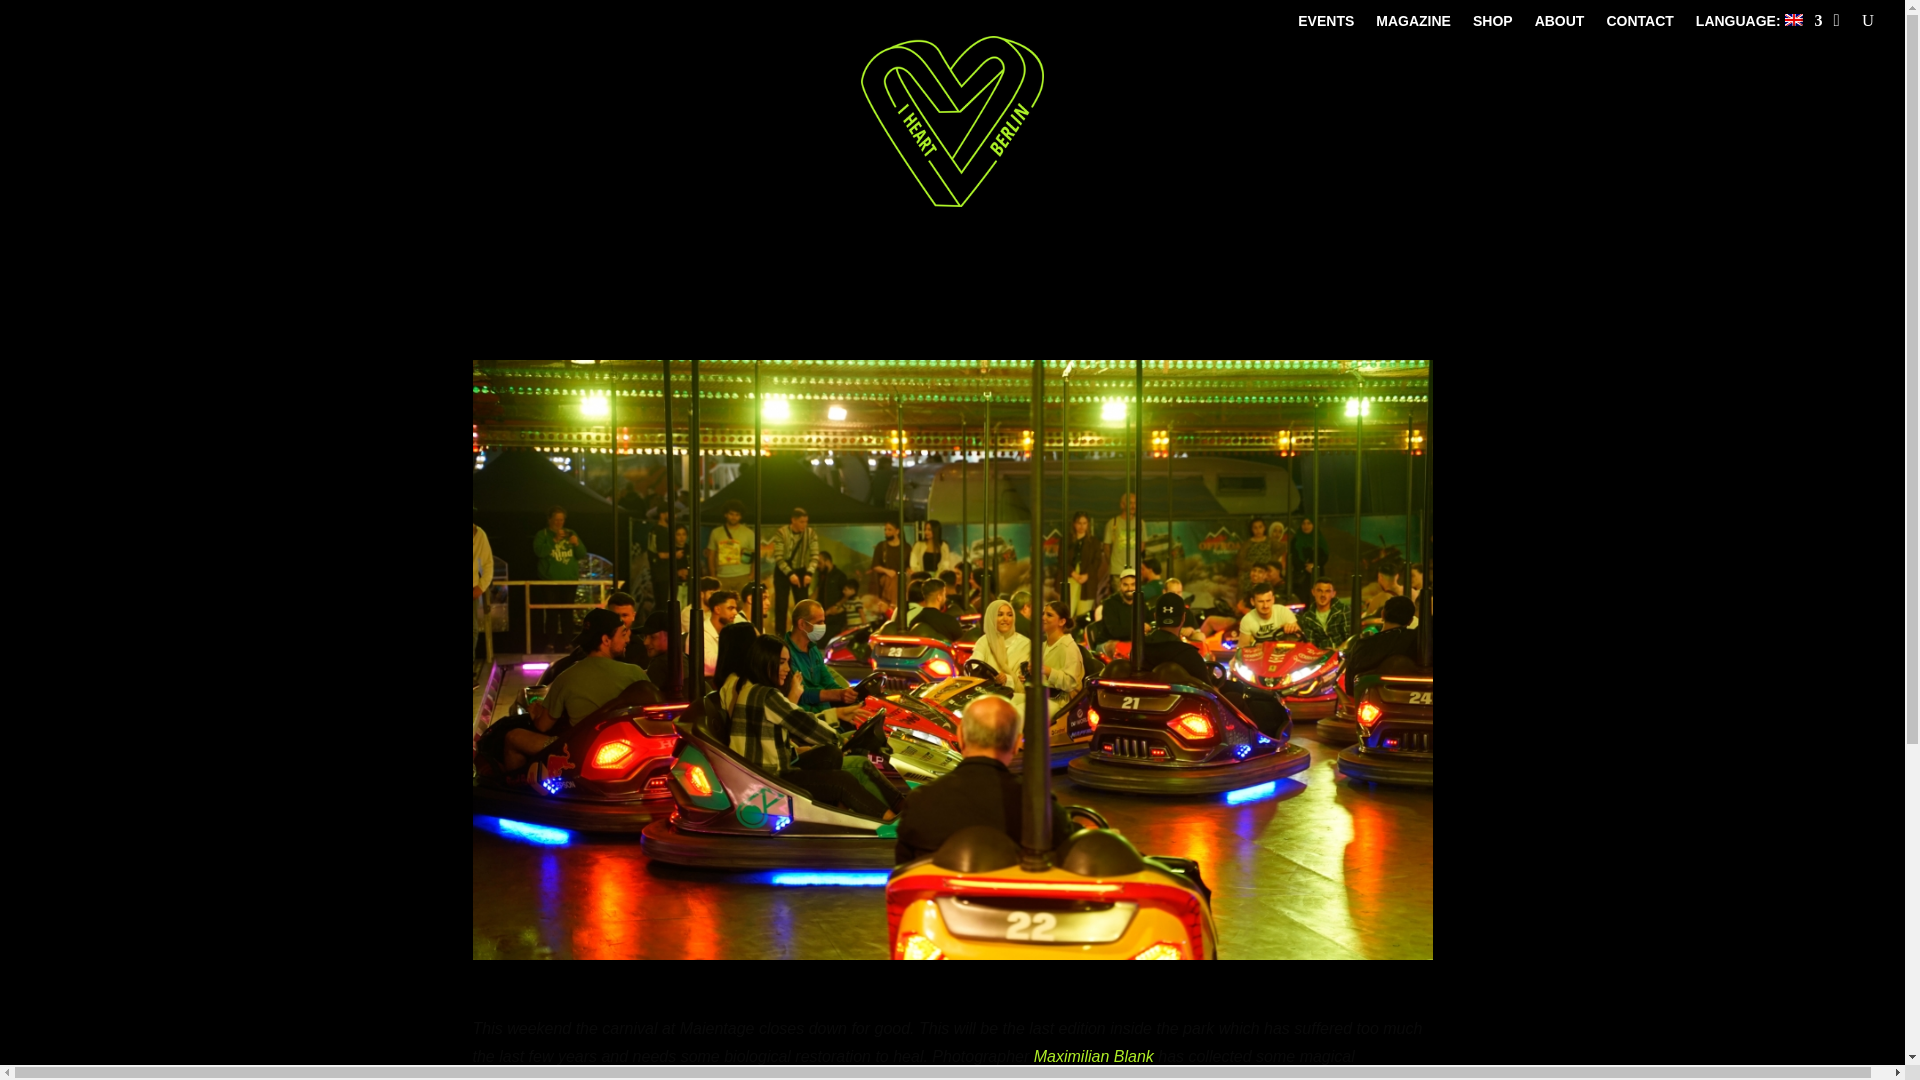 This screenshot has width=1920, height=1080. What do you see at coordinates (1758, 24) in the screenshot?
I see `English` at bounding box center [1758, 24].